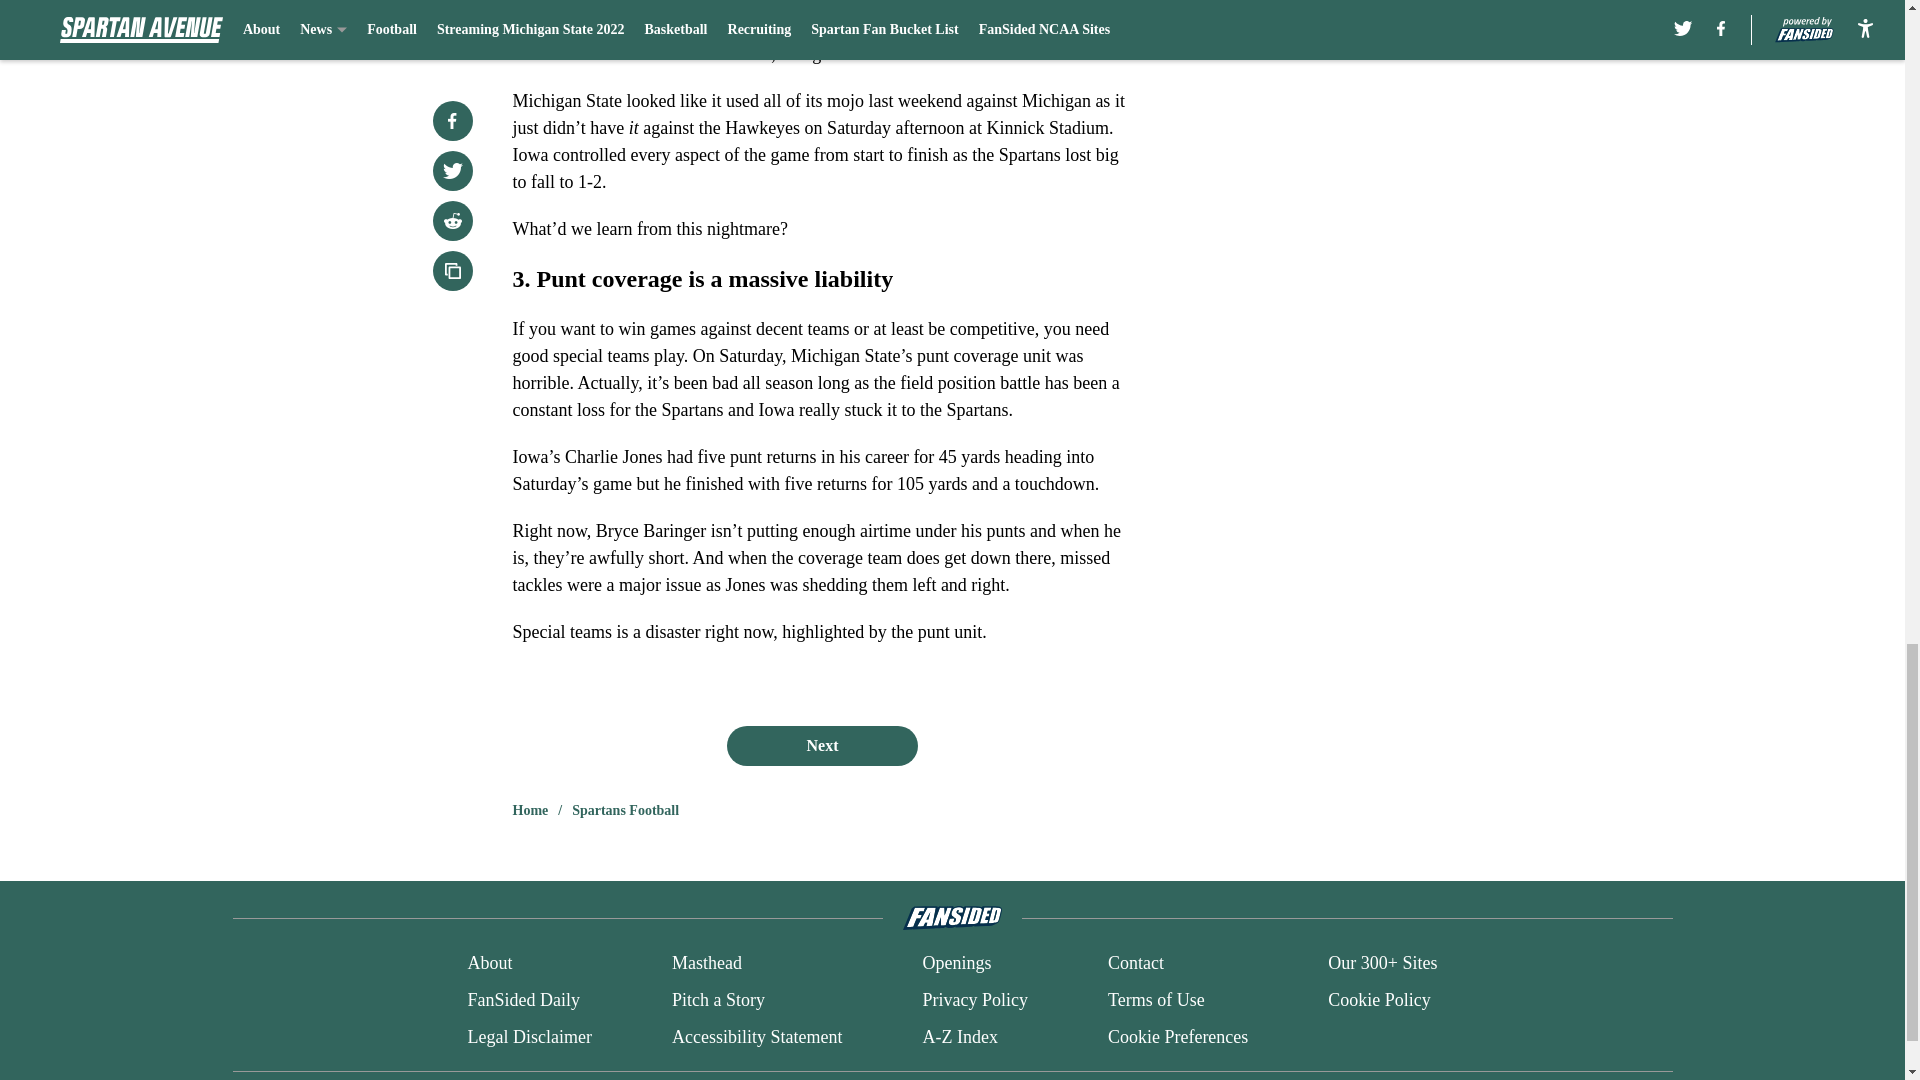  I want to click on Masthead, so click(706, 964).